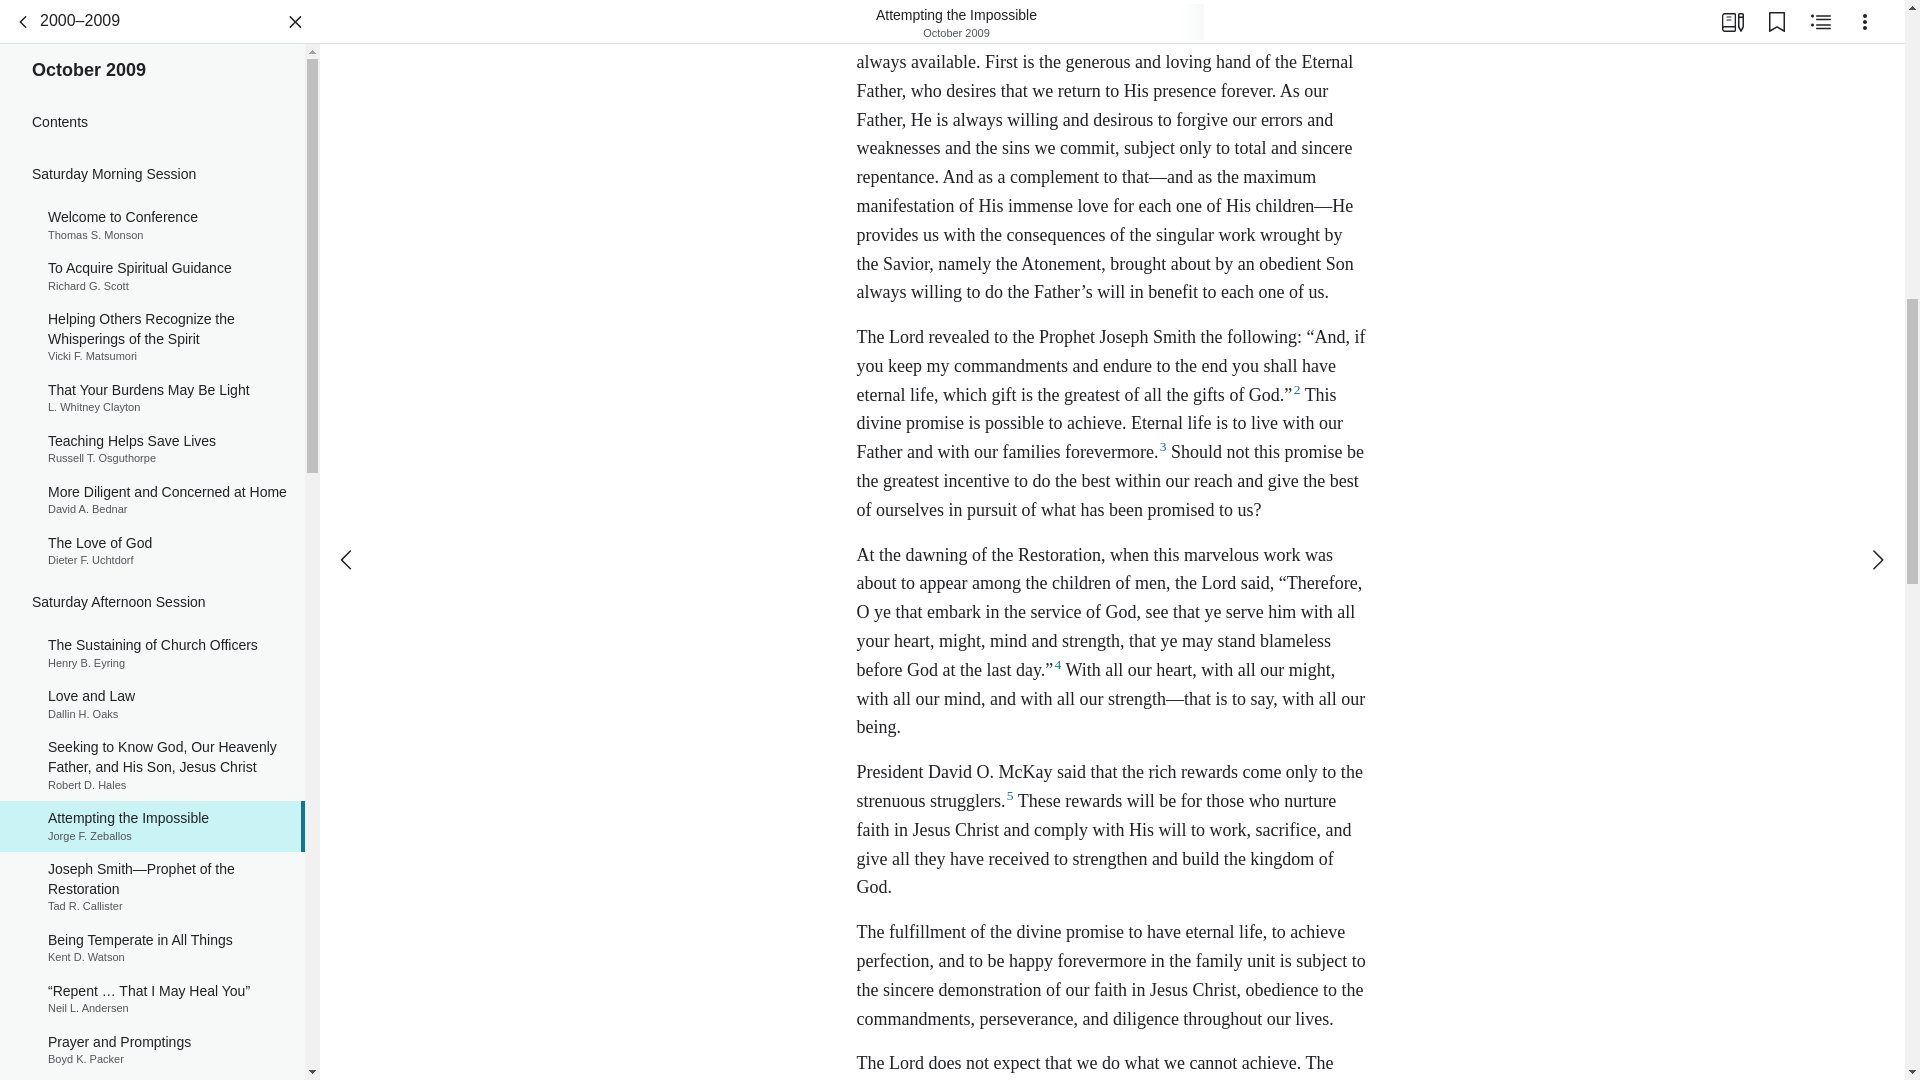 This screenshot has height=1080, width=1920. Describe the element at coordinates (152, 850) in the screenshot. I see `Sunday Afternoon Session` at that location.